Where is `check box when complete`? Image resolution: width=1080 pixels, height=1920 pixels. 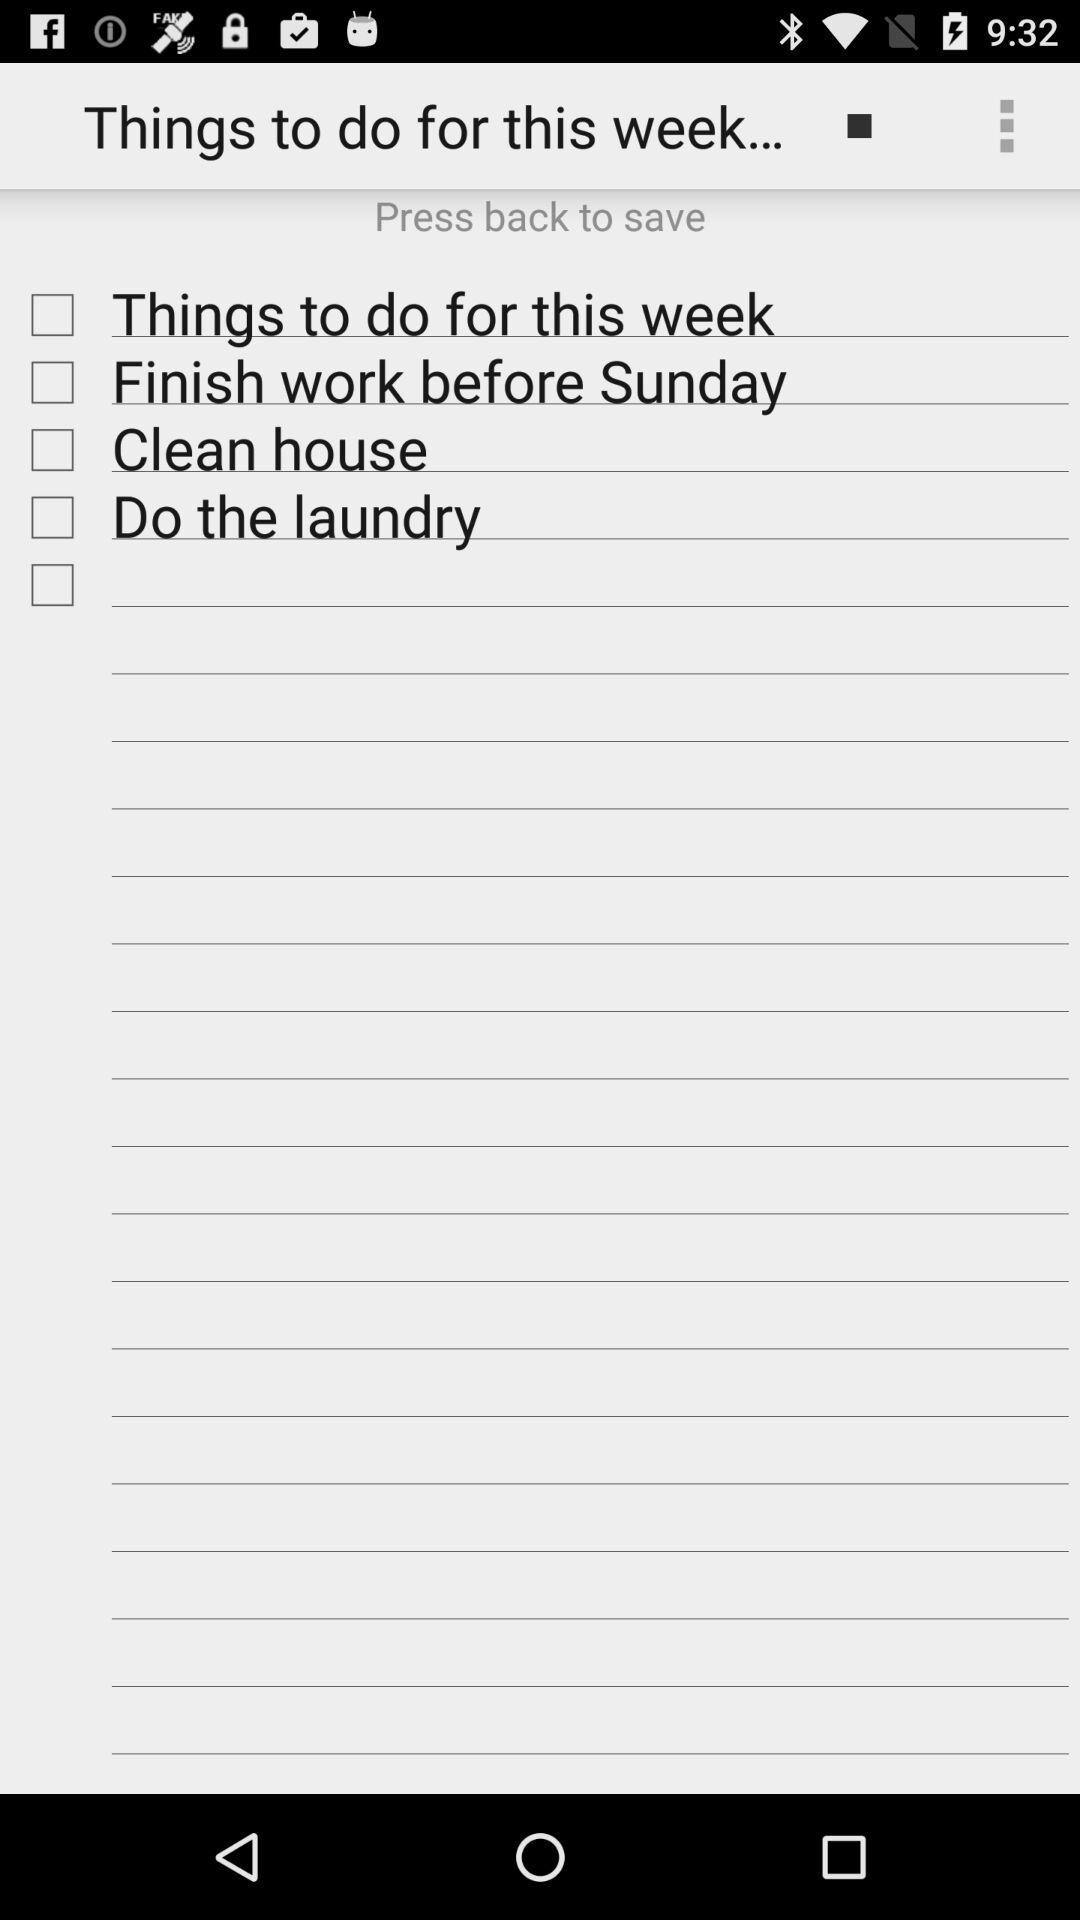 check box when complete is located at coordinates (48, 314).